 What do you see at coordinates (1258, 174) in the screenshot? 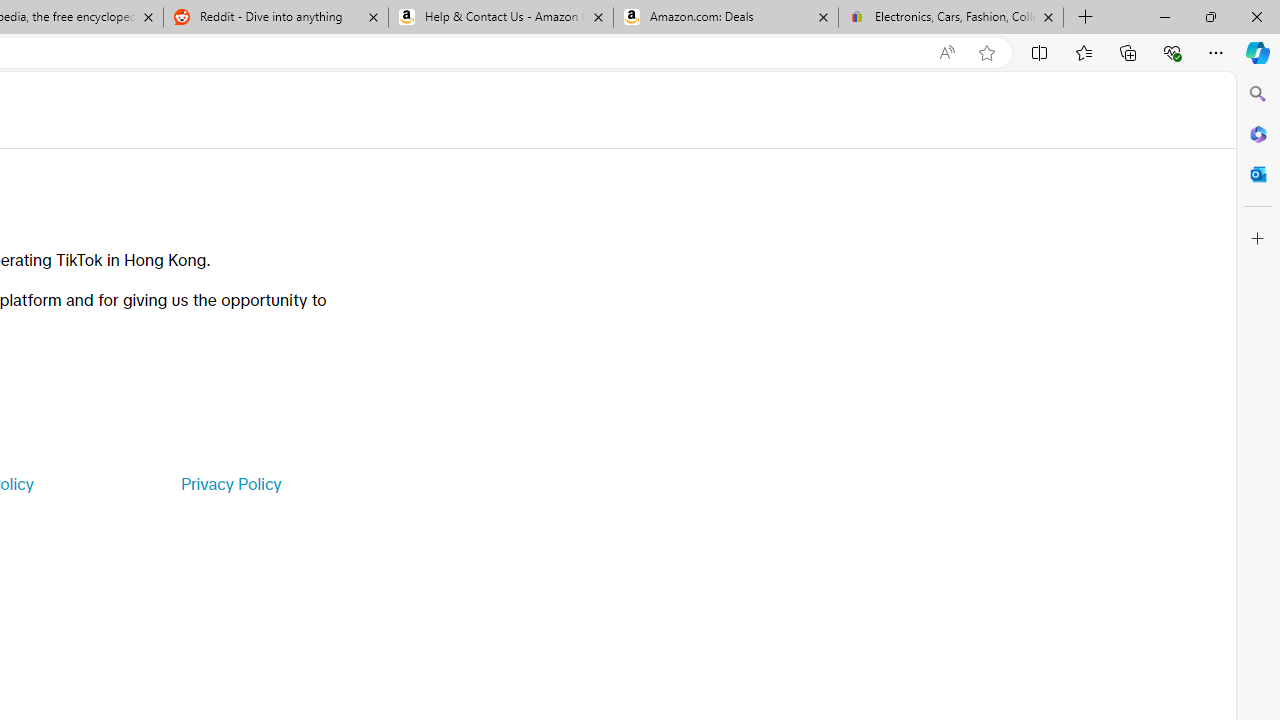
I see `Close Outlook pane` at bounding box center [1258, 174].